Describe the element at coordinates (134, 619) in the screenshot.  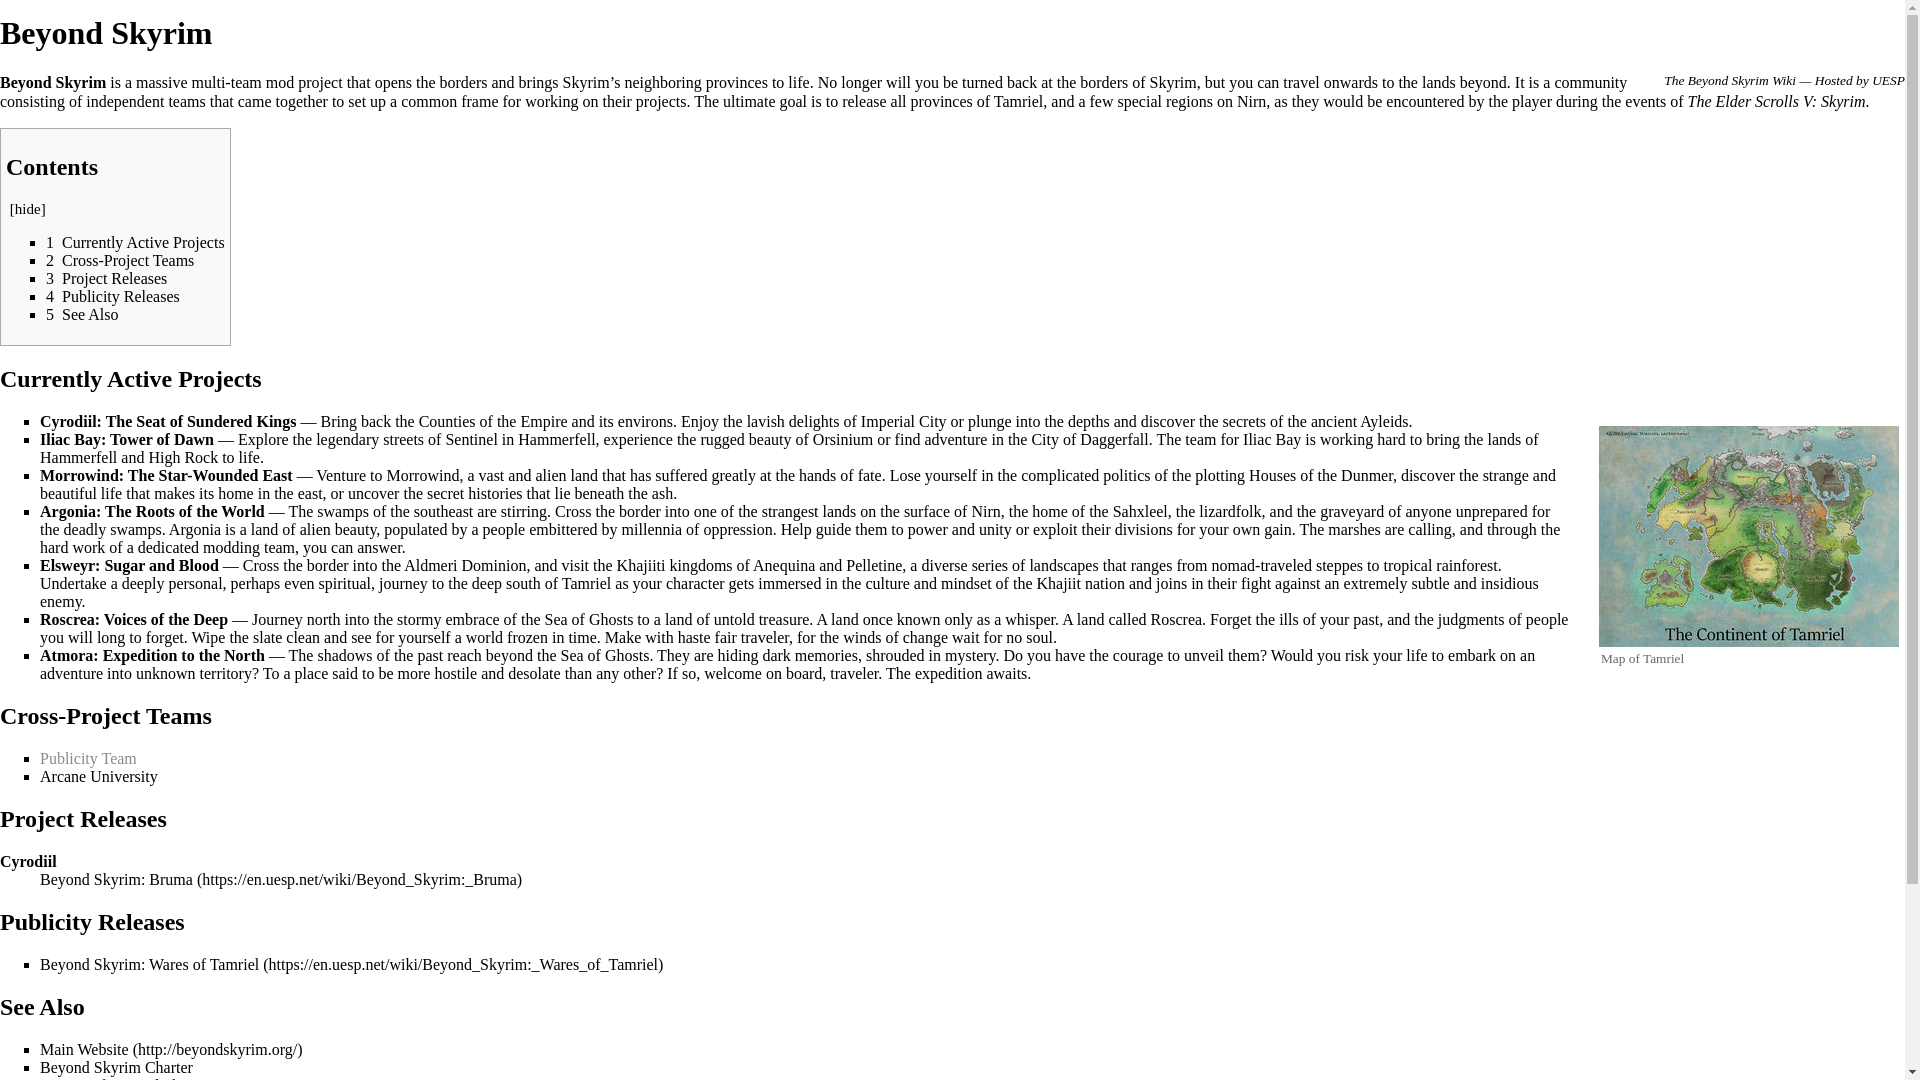
I see `Roscrea: Voices of the Deep` at that location.